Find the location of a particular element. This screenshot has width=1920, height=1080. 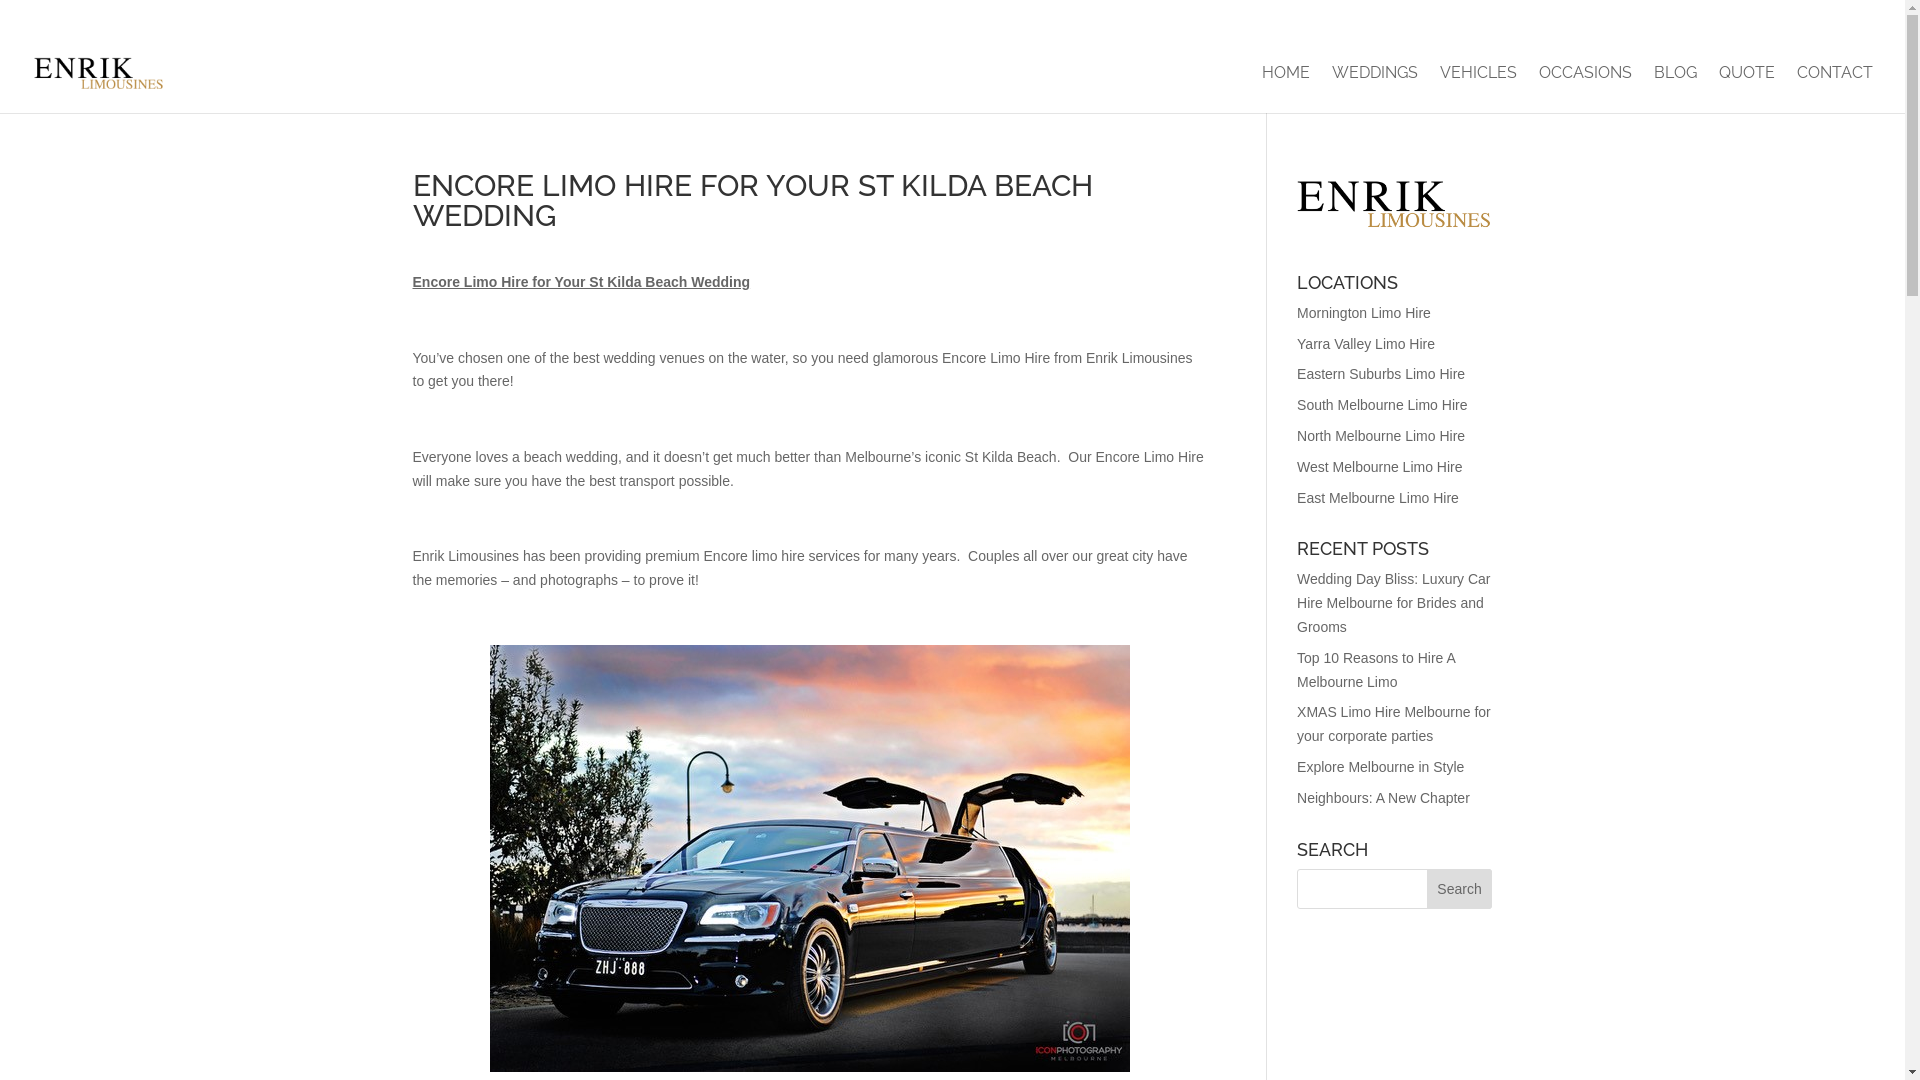

East Melbourne Limo Hire is located at coordinates (1378, 498).